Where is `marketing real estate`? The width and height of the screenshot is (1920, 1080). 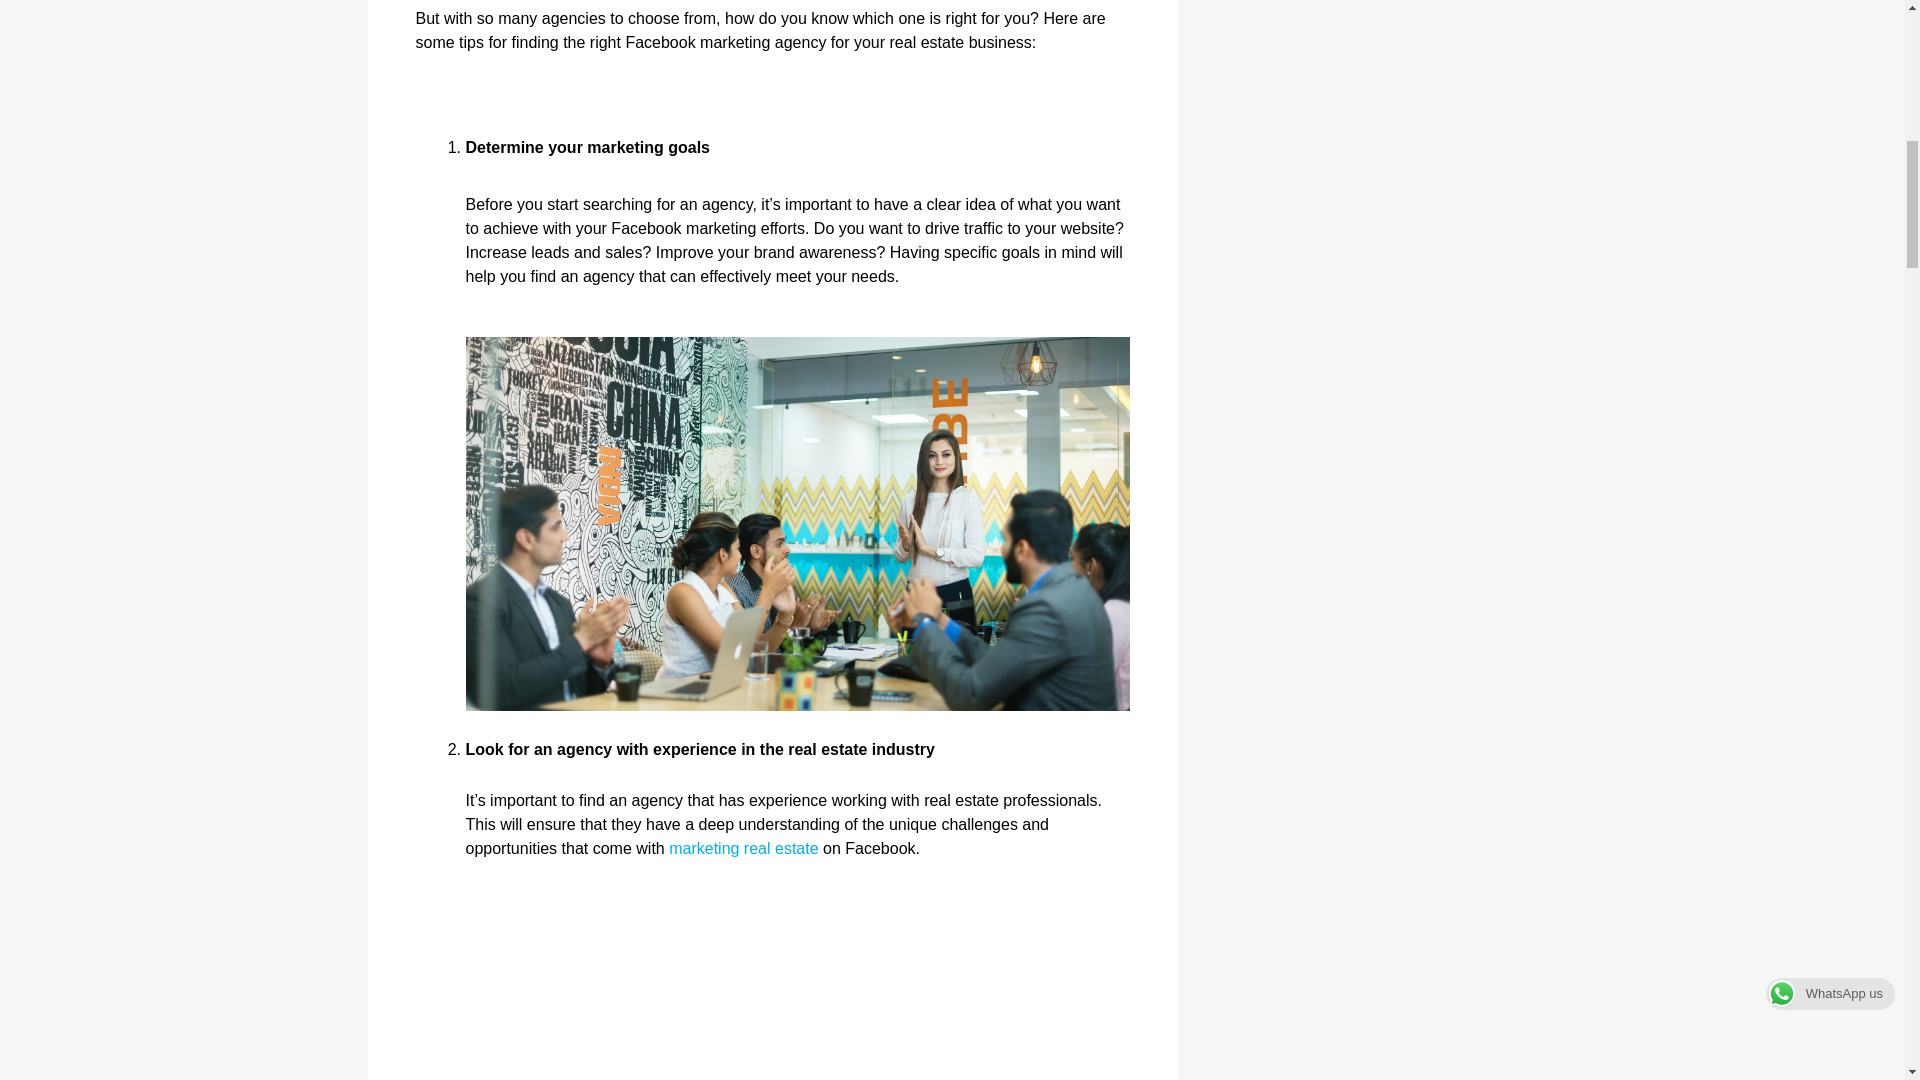 marketing real estate is located at coordinates (742, 848).